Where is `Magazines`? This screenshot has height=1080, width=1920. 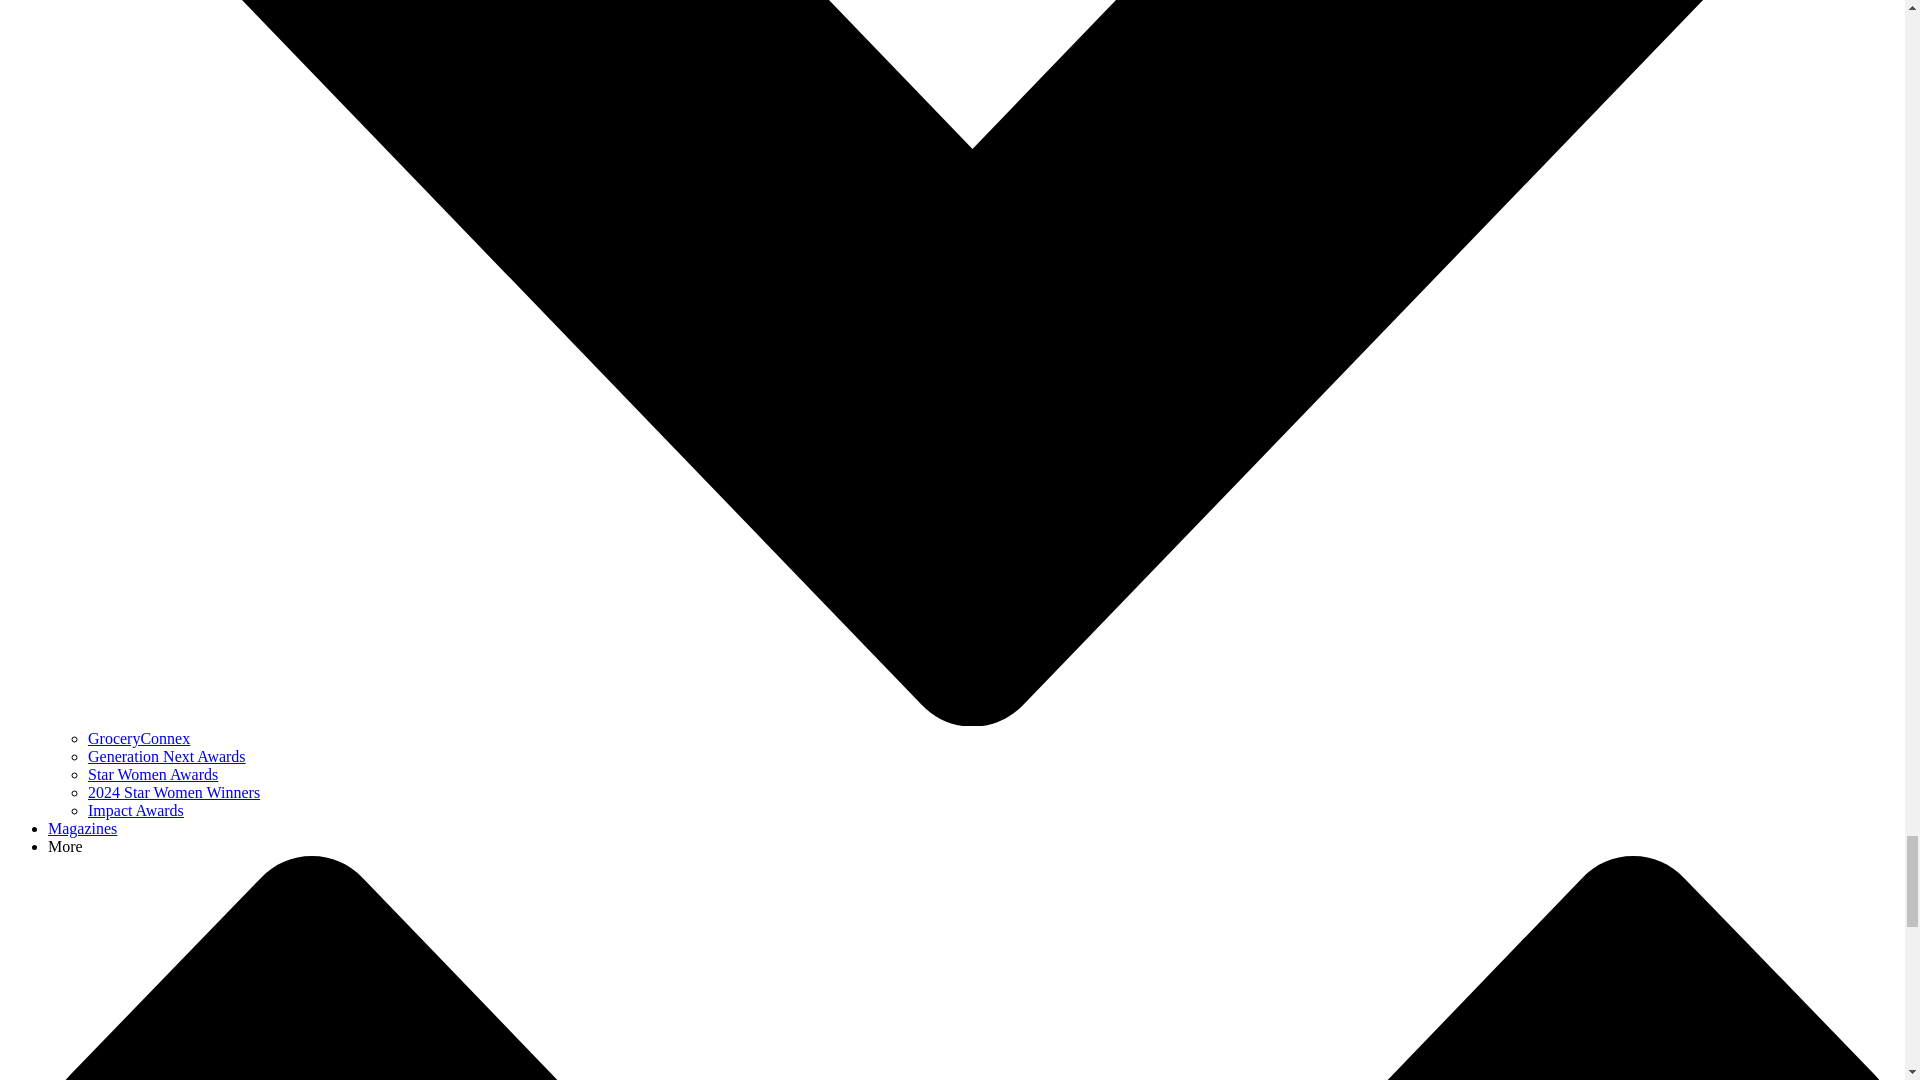 Magazines is located at coordinates (82, 828).